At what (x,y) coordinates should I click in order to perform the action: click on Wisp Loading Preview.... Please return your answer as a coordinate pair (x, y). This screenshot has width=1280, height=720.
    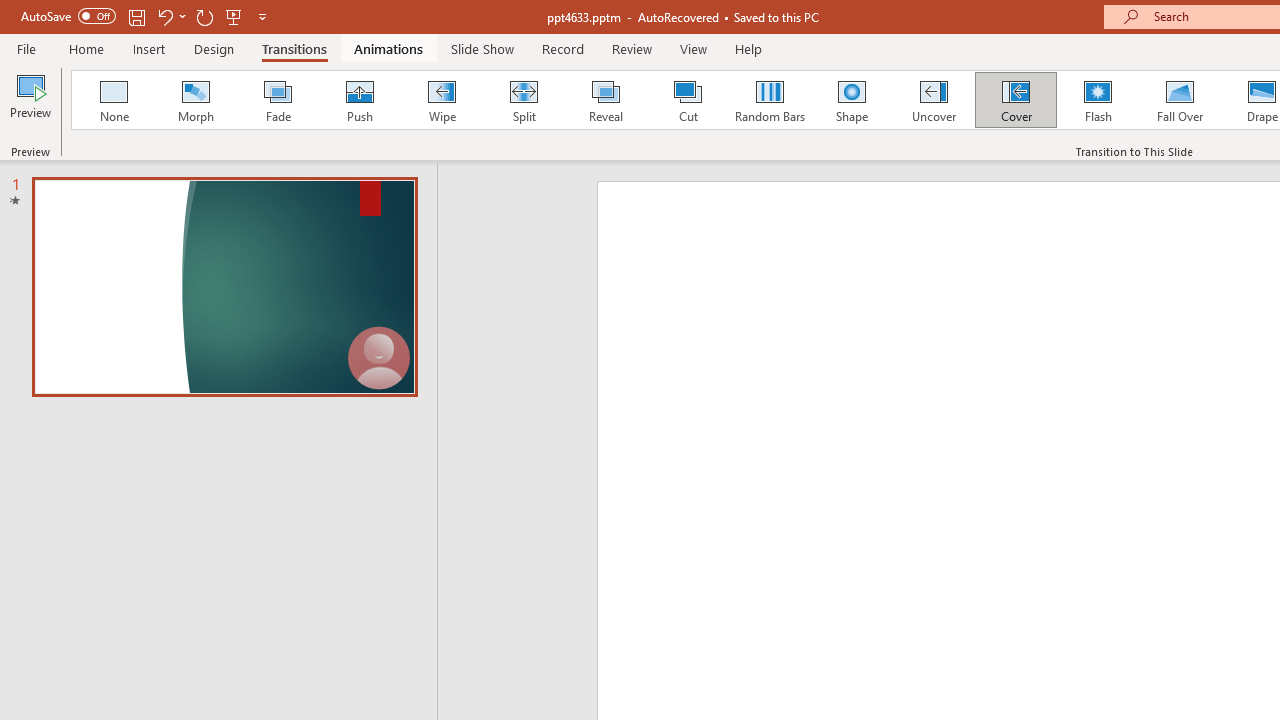
    Looking at the image, I should click on (987, 100).